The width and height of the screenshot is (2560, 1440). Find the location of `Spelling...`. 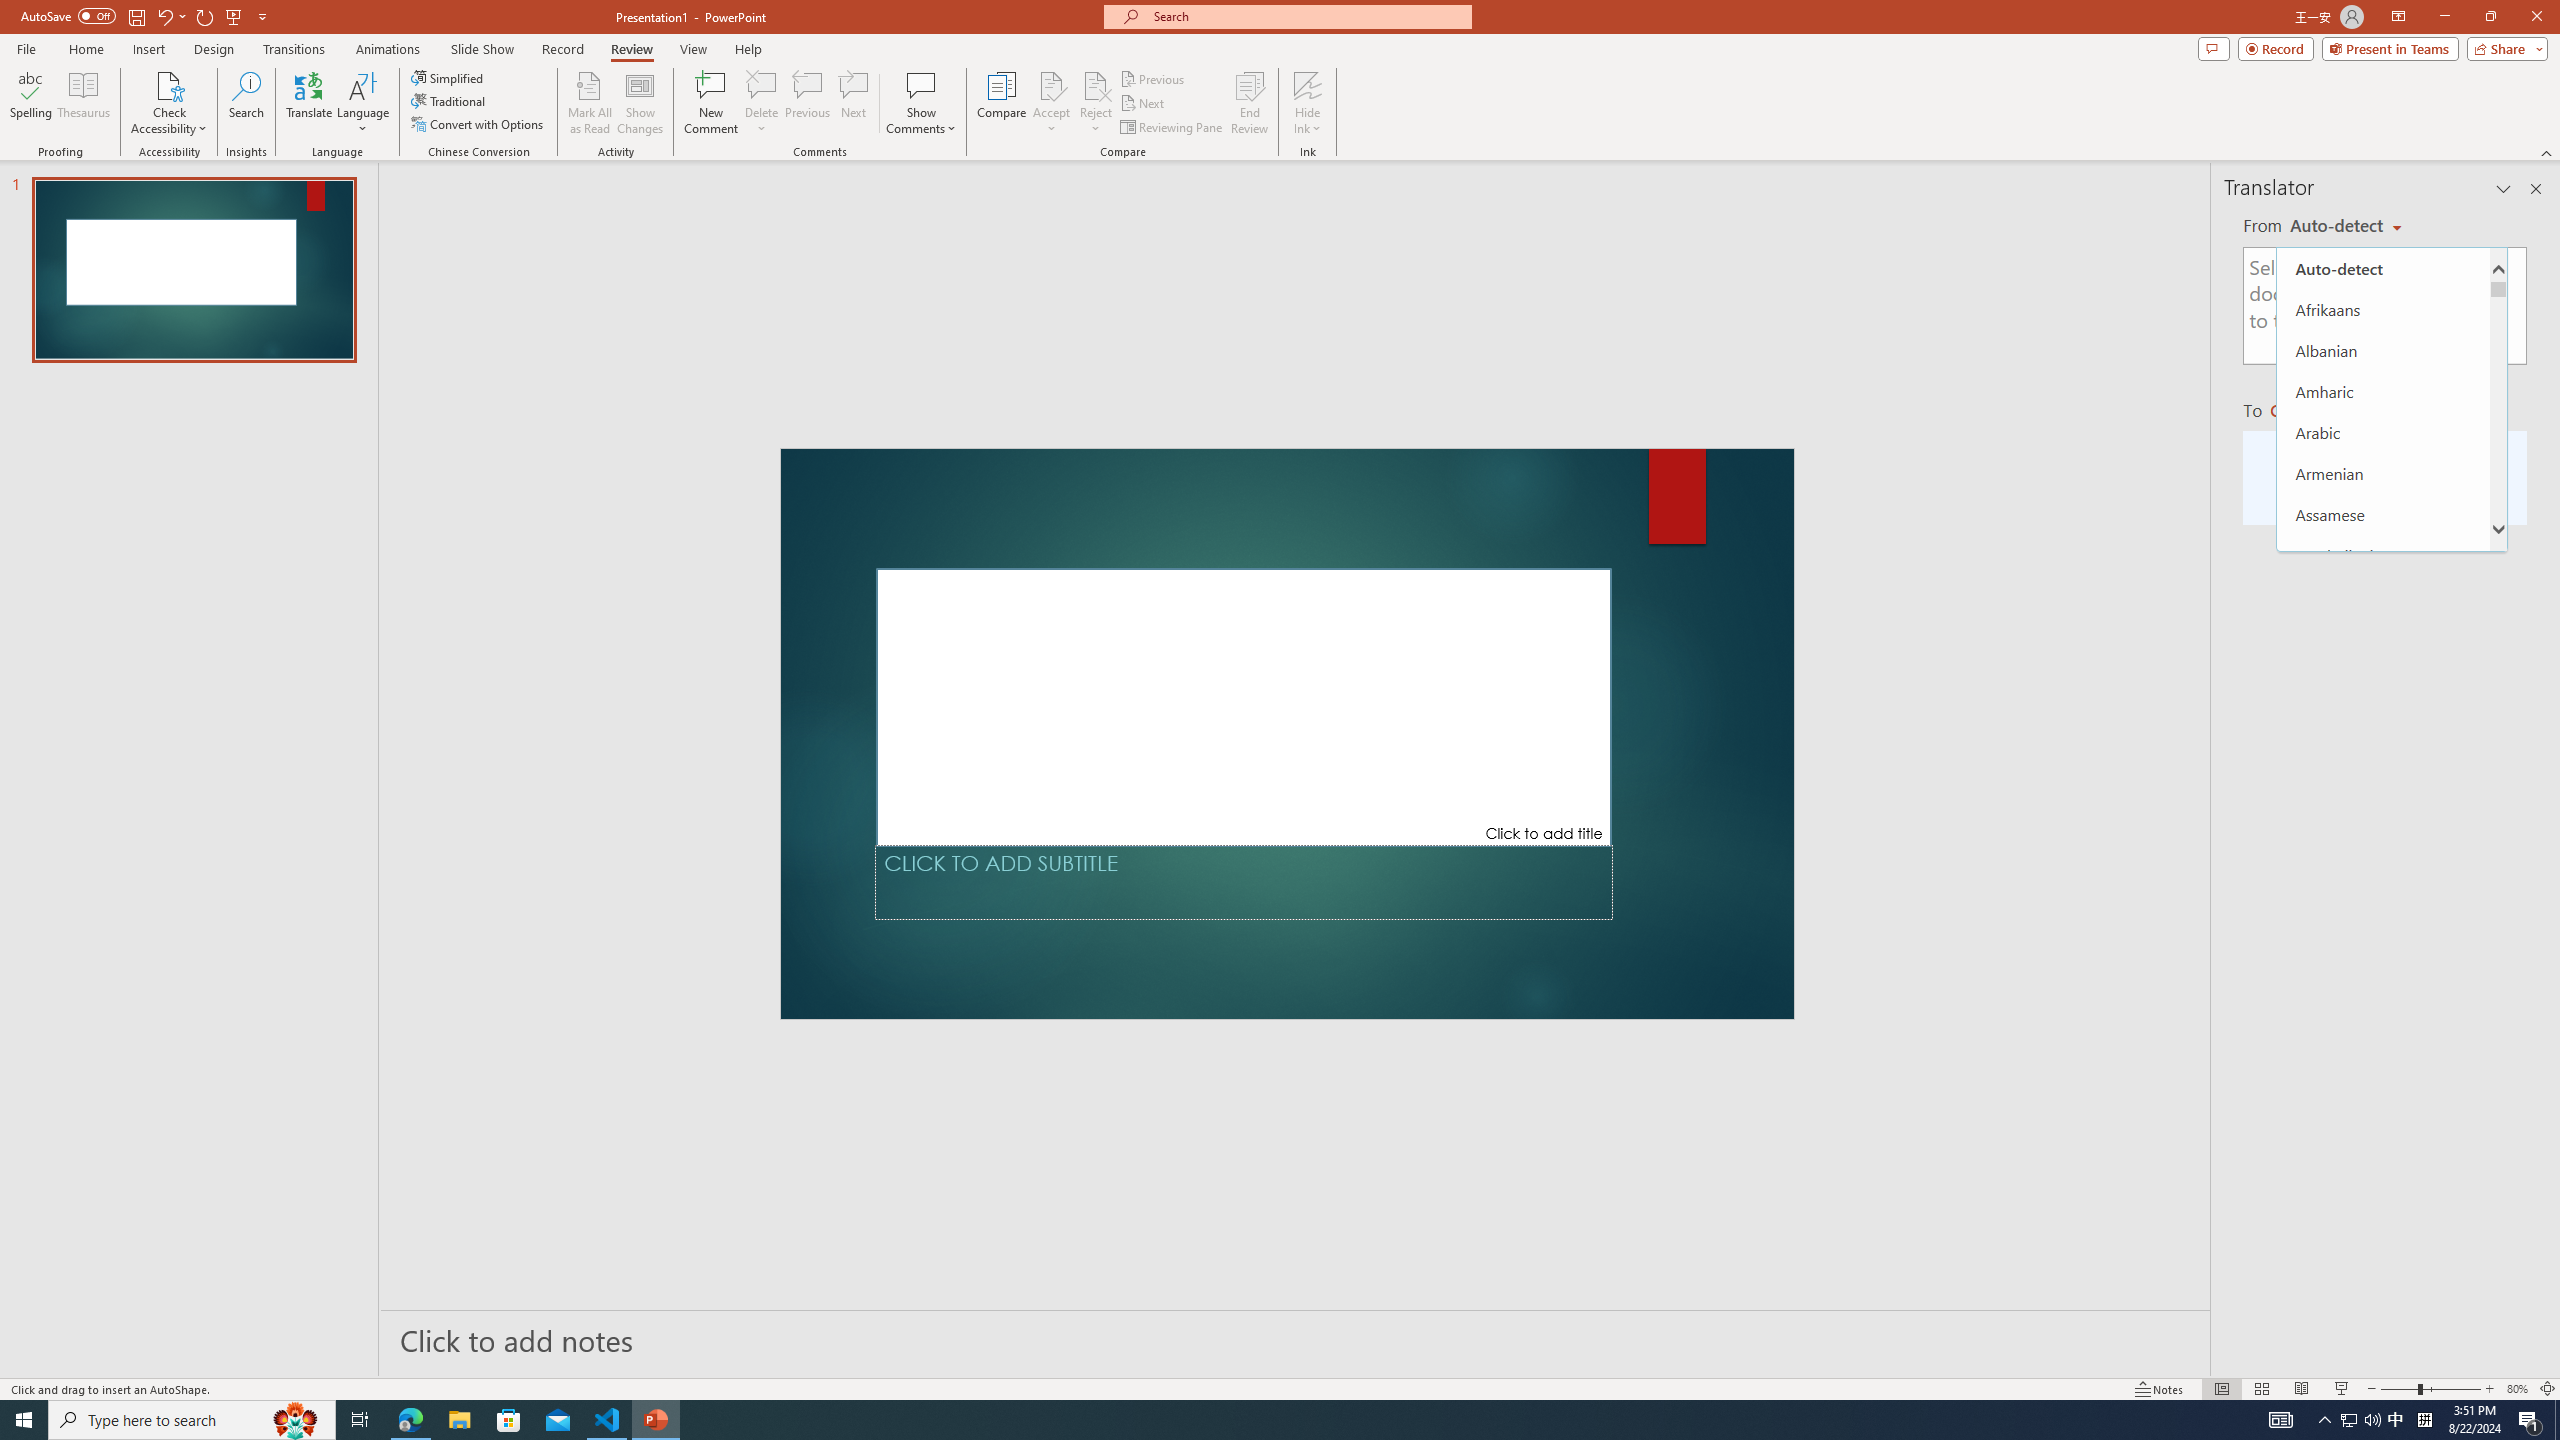

Spelling... is located at coordinates (30, 103).